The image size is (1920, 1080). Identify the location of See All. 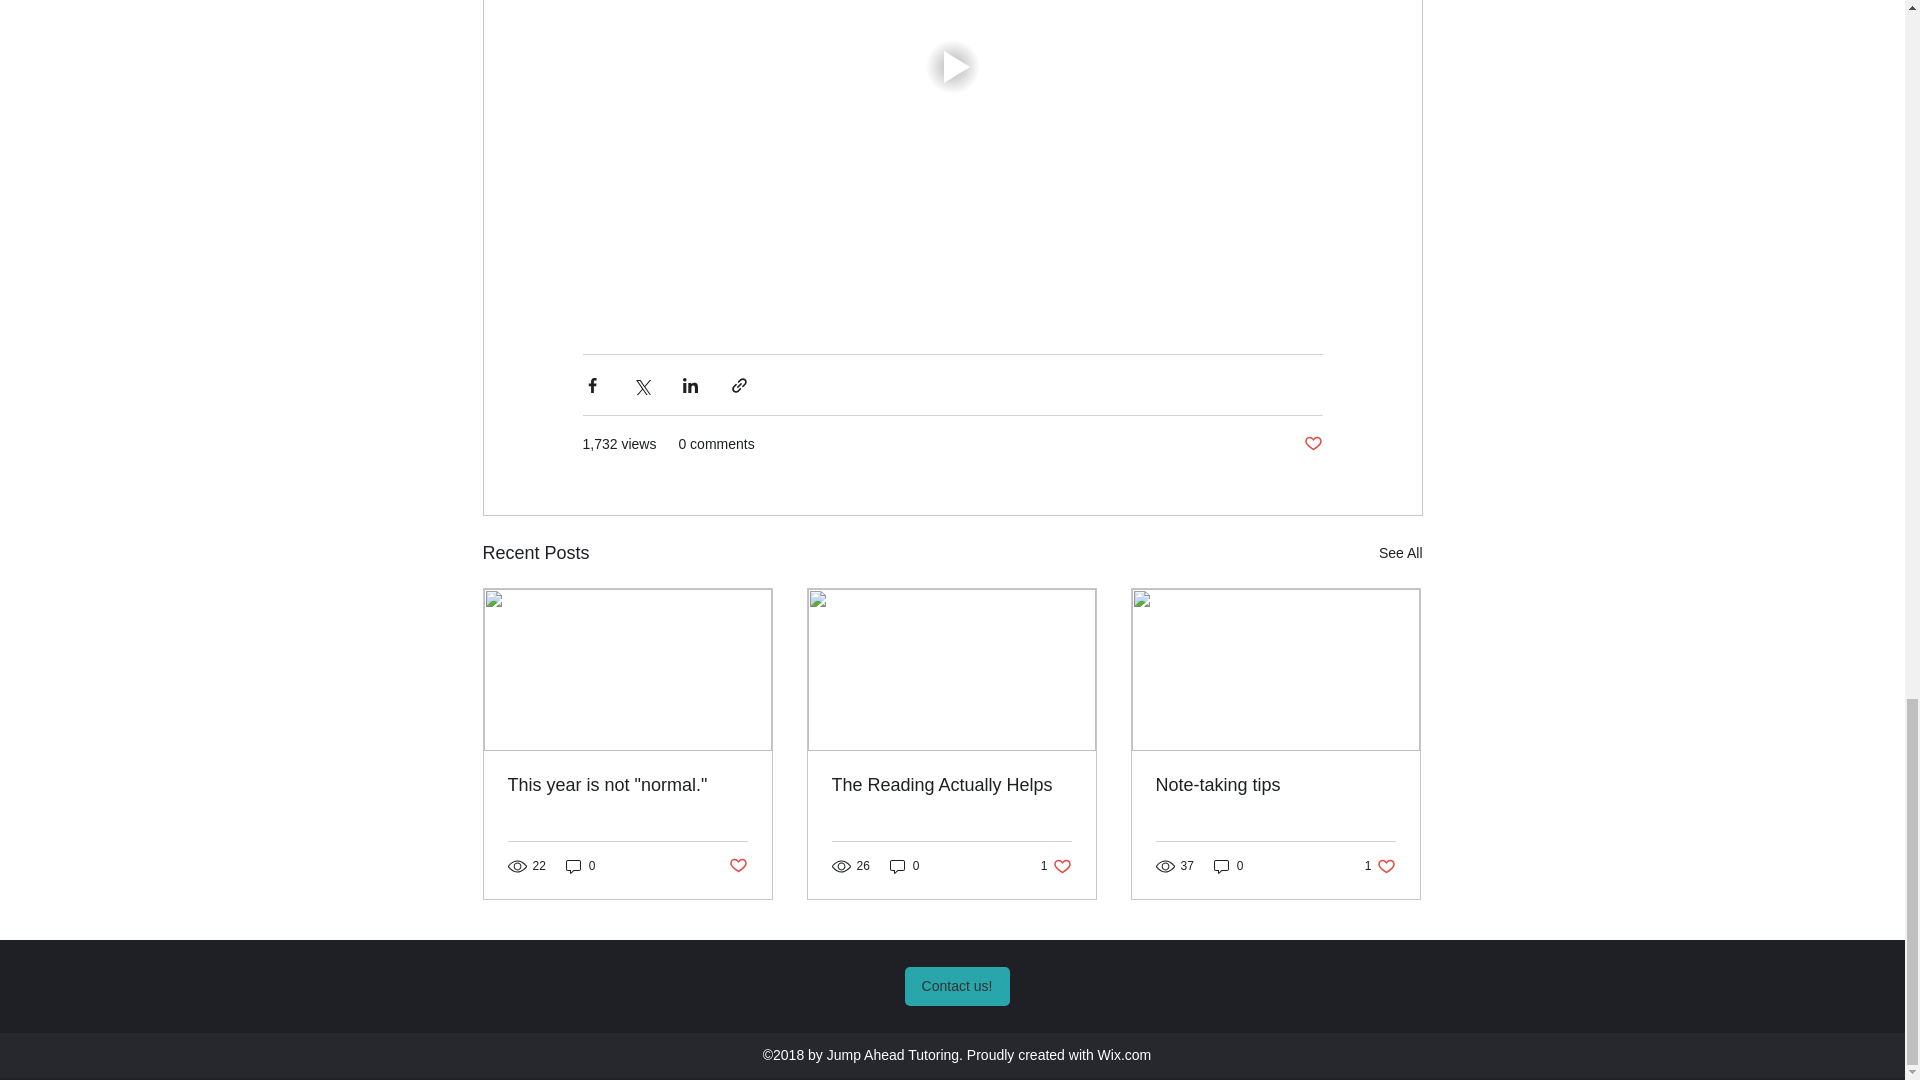
(1400, 553).